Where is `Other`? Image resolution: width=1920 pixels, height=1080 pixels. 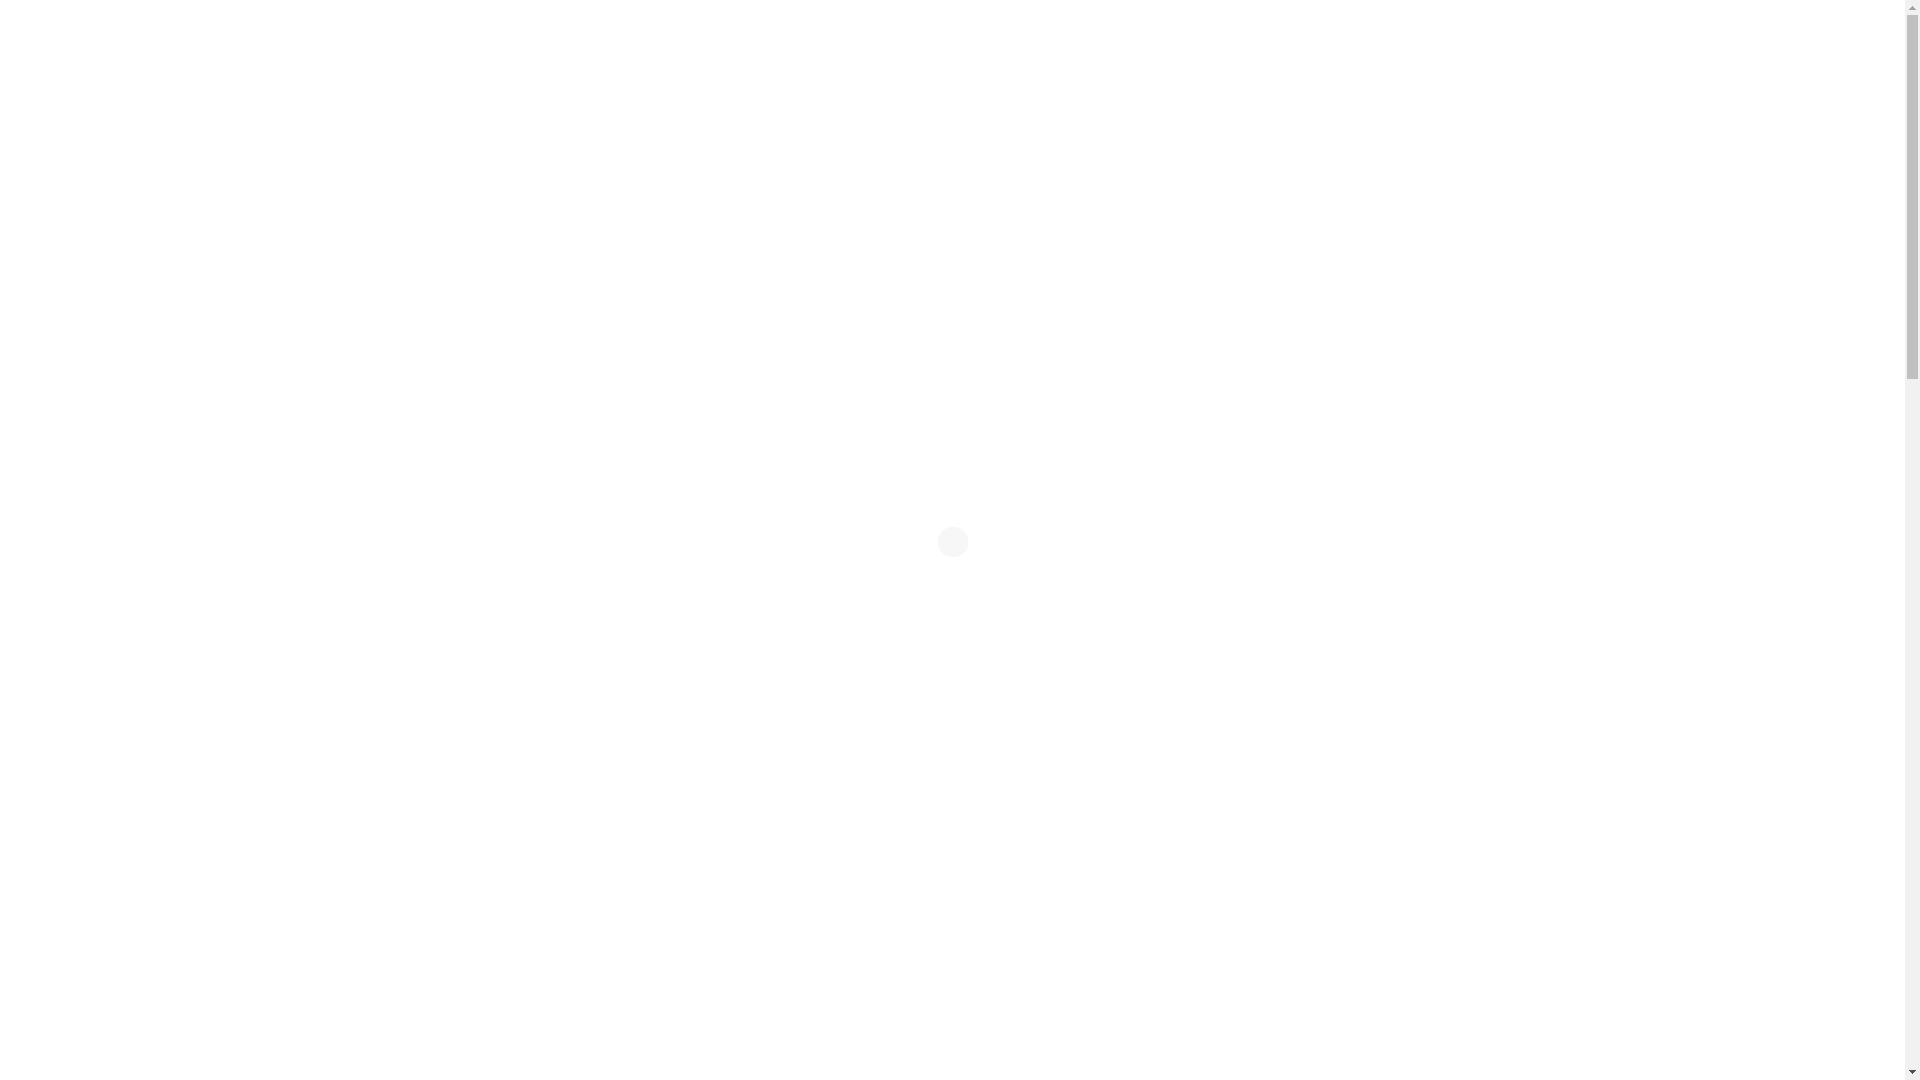
Other is located at coordinates (544, 948).